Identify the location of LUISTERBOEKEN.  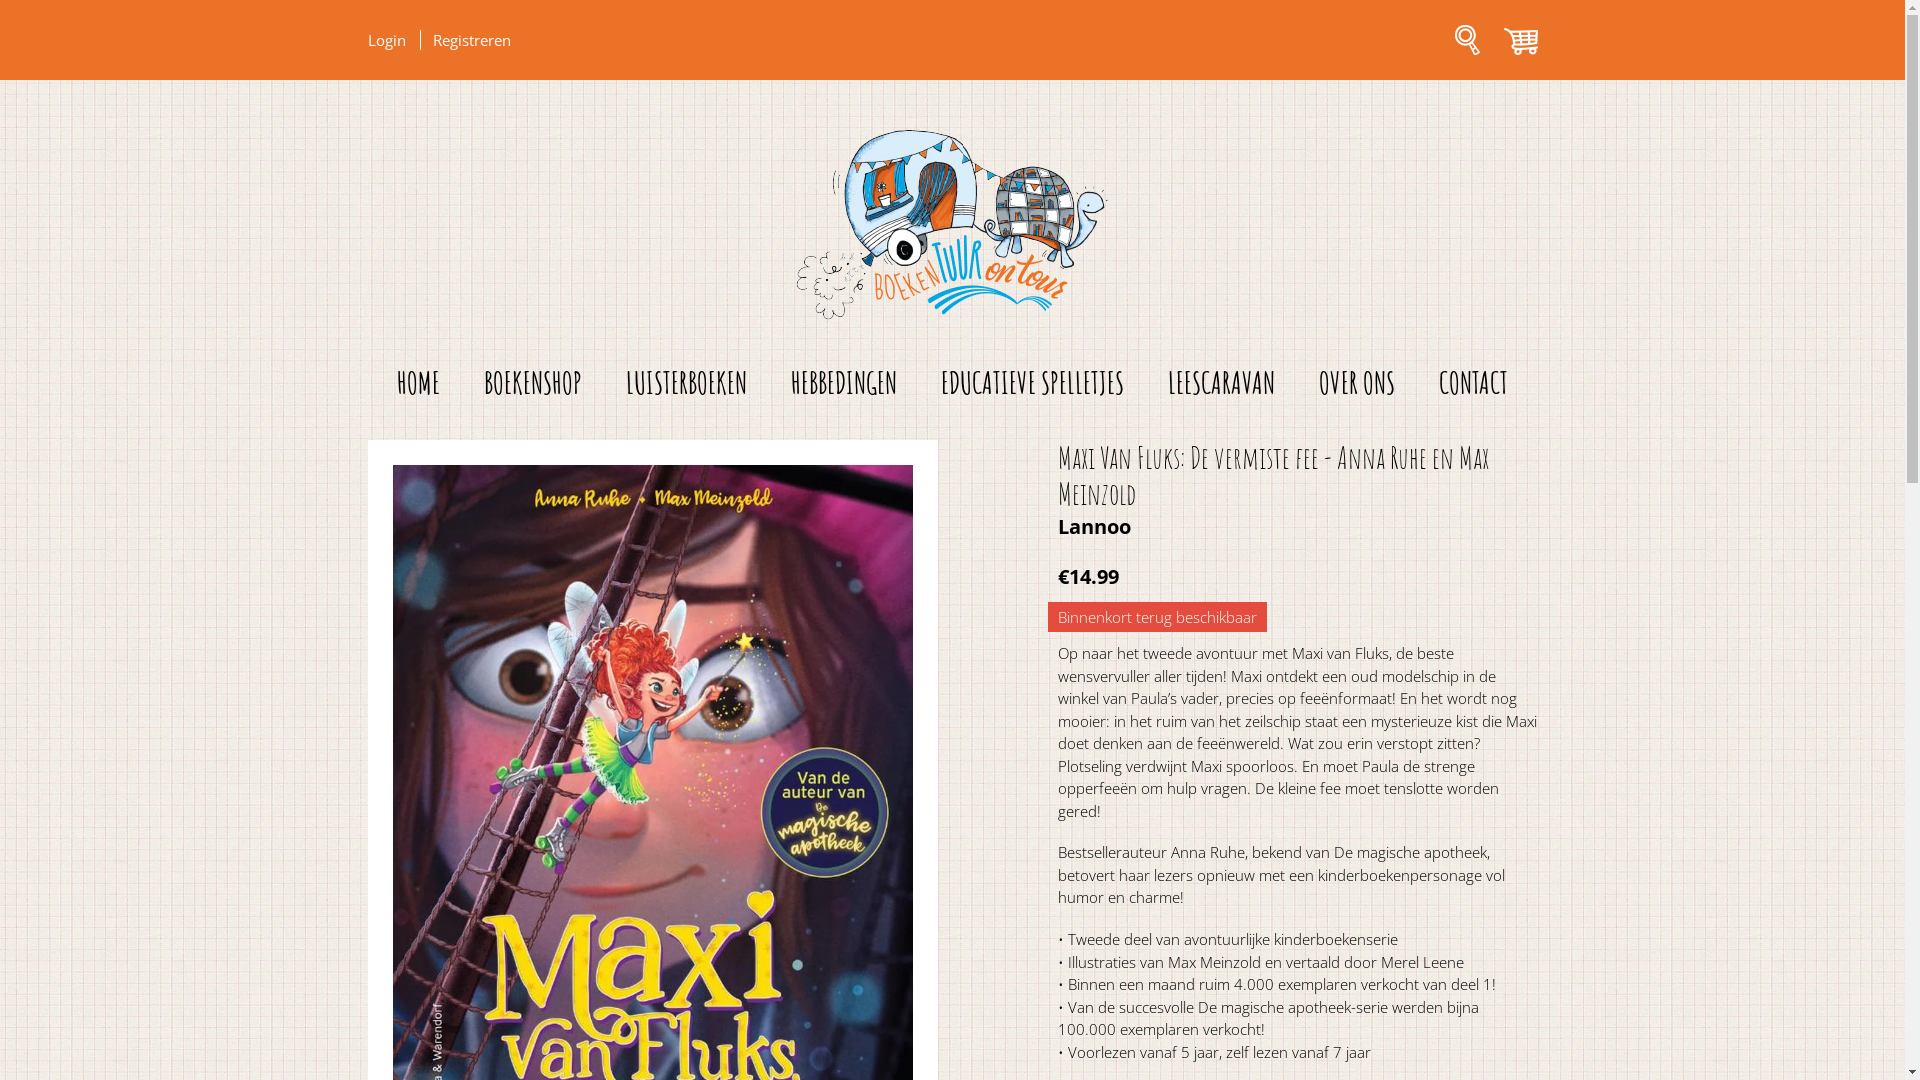
(686, 382).